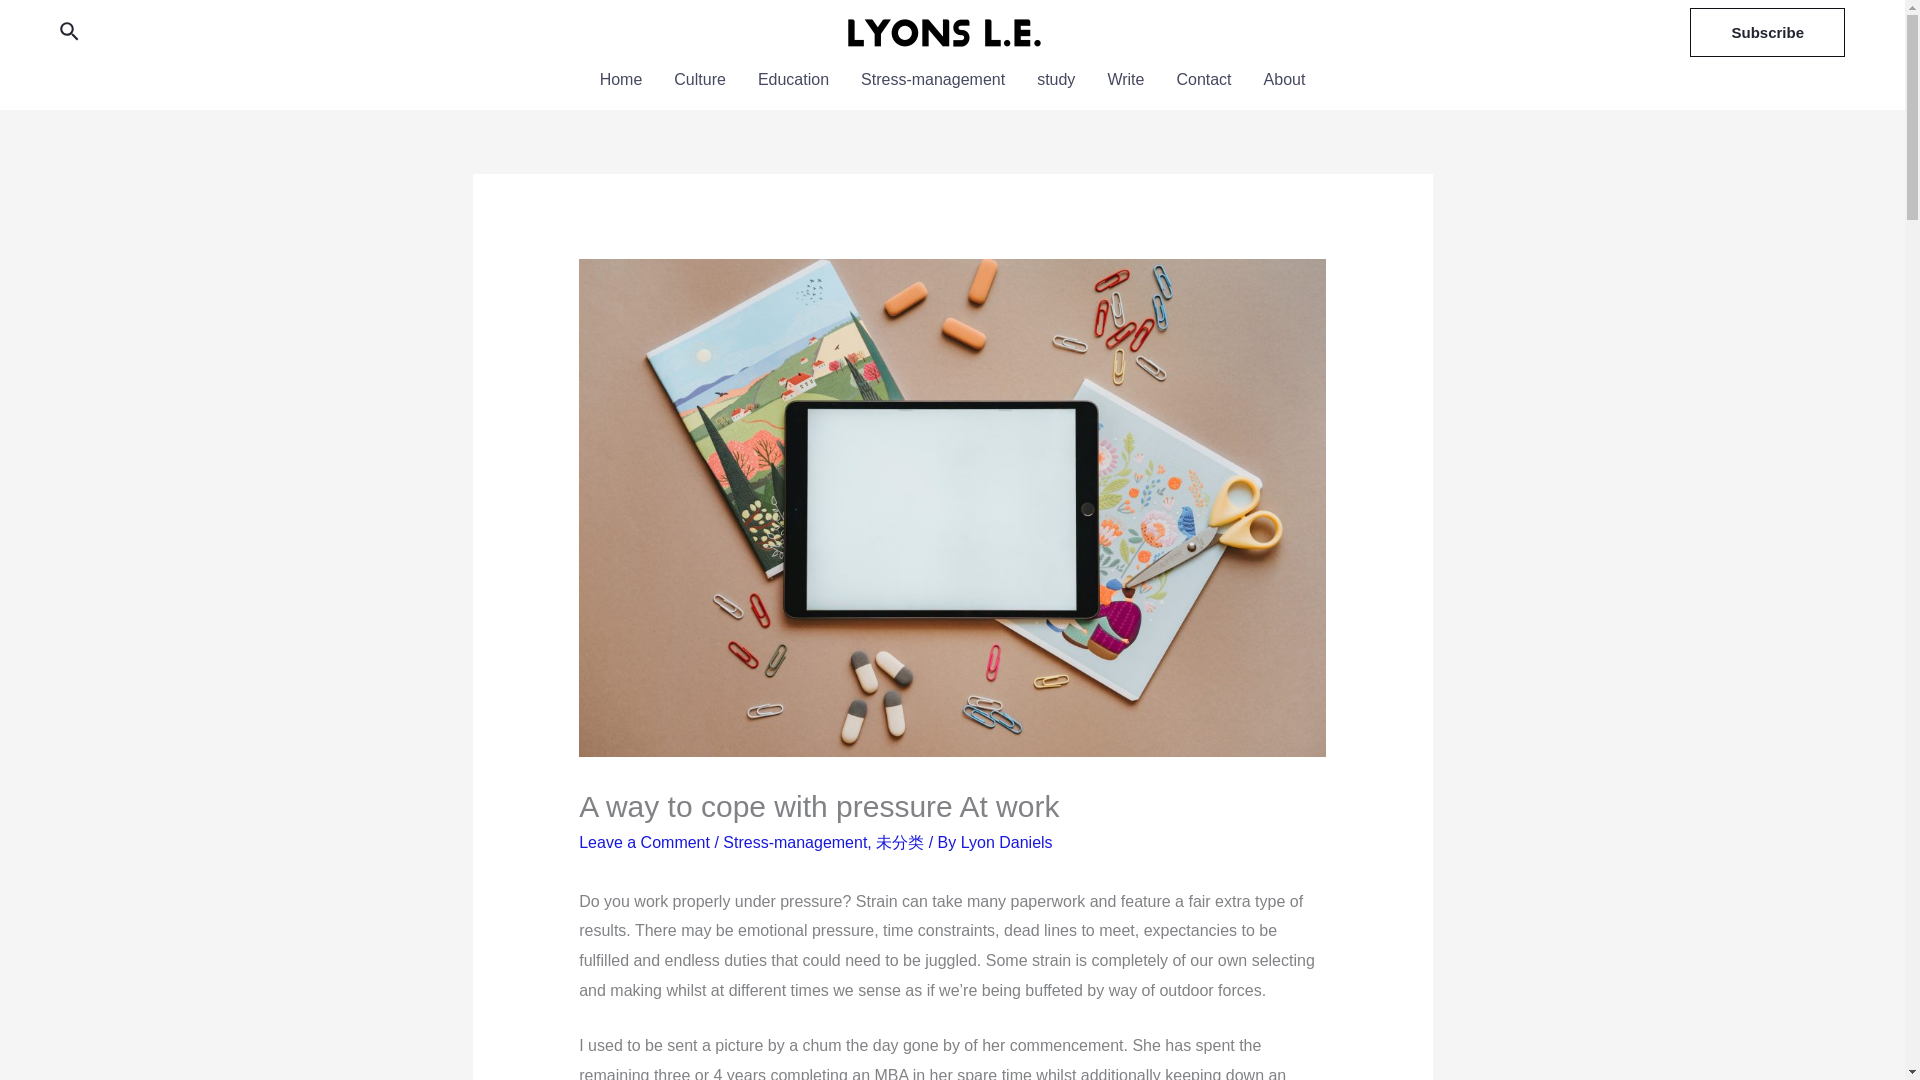  I want to click on Lyon Daniels, so click(1006, 842).